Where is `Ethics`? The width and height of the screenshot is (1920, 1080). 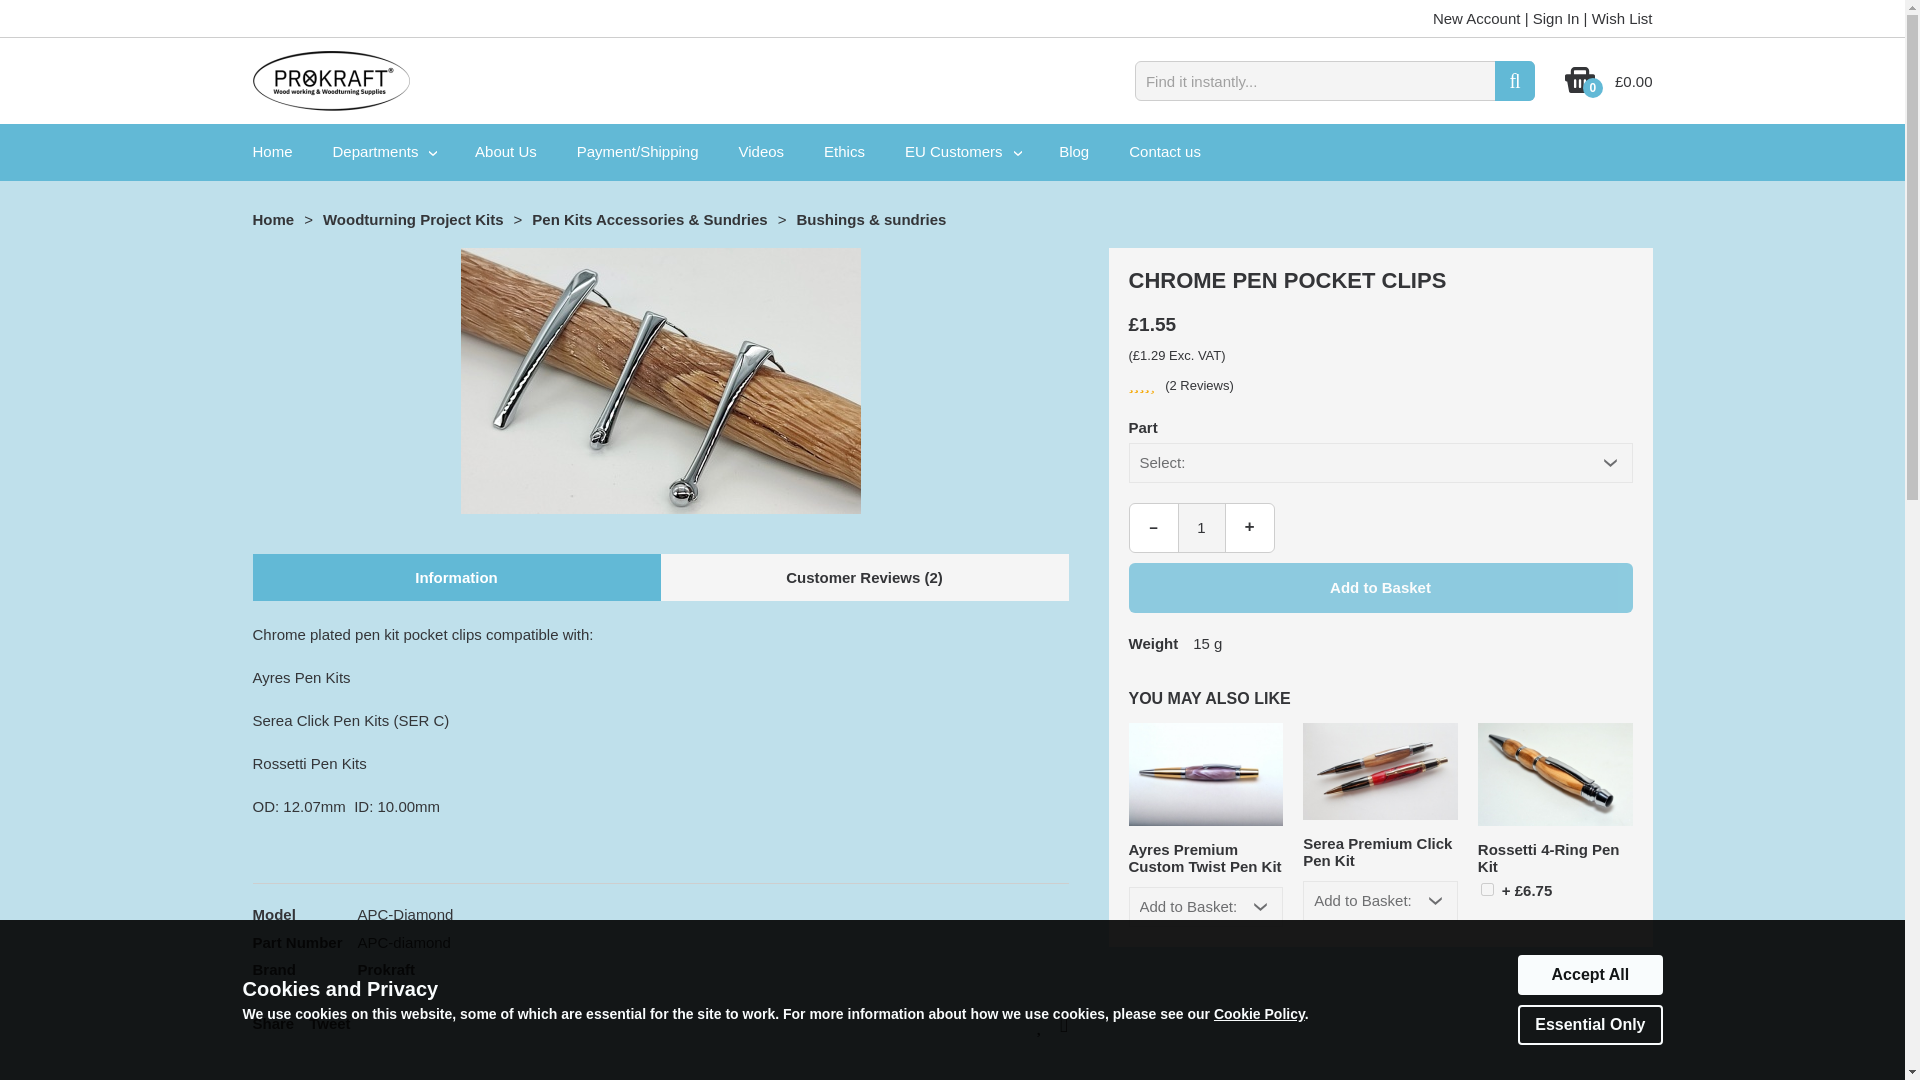
Ethics is located at coordinates (844, 152).